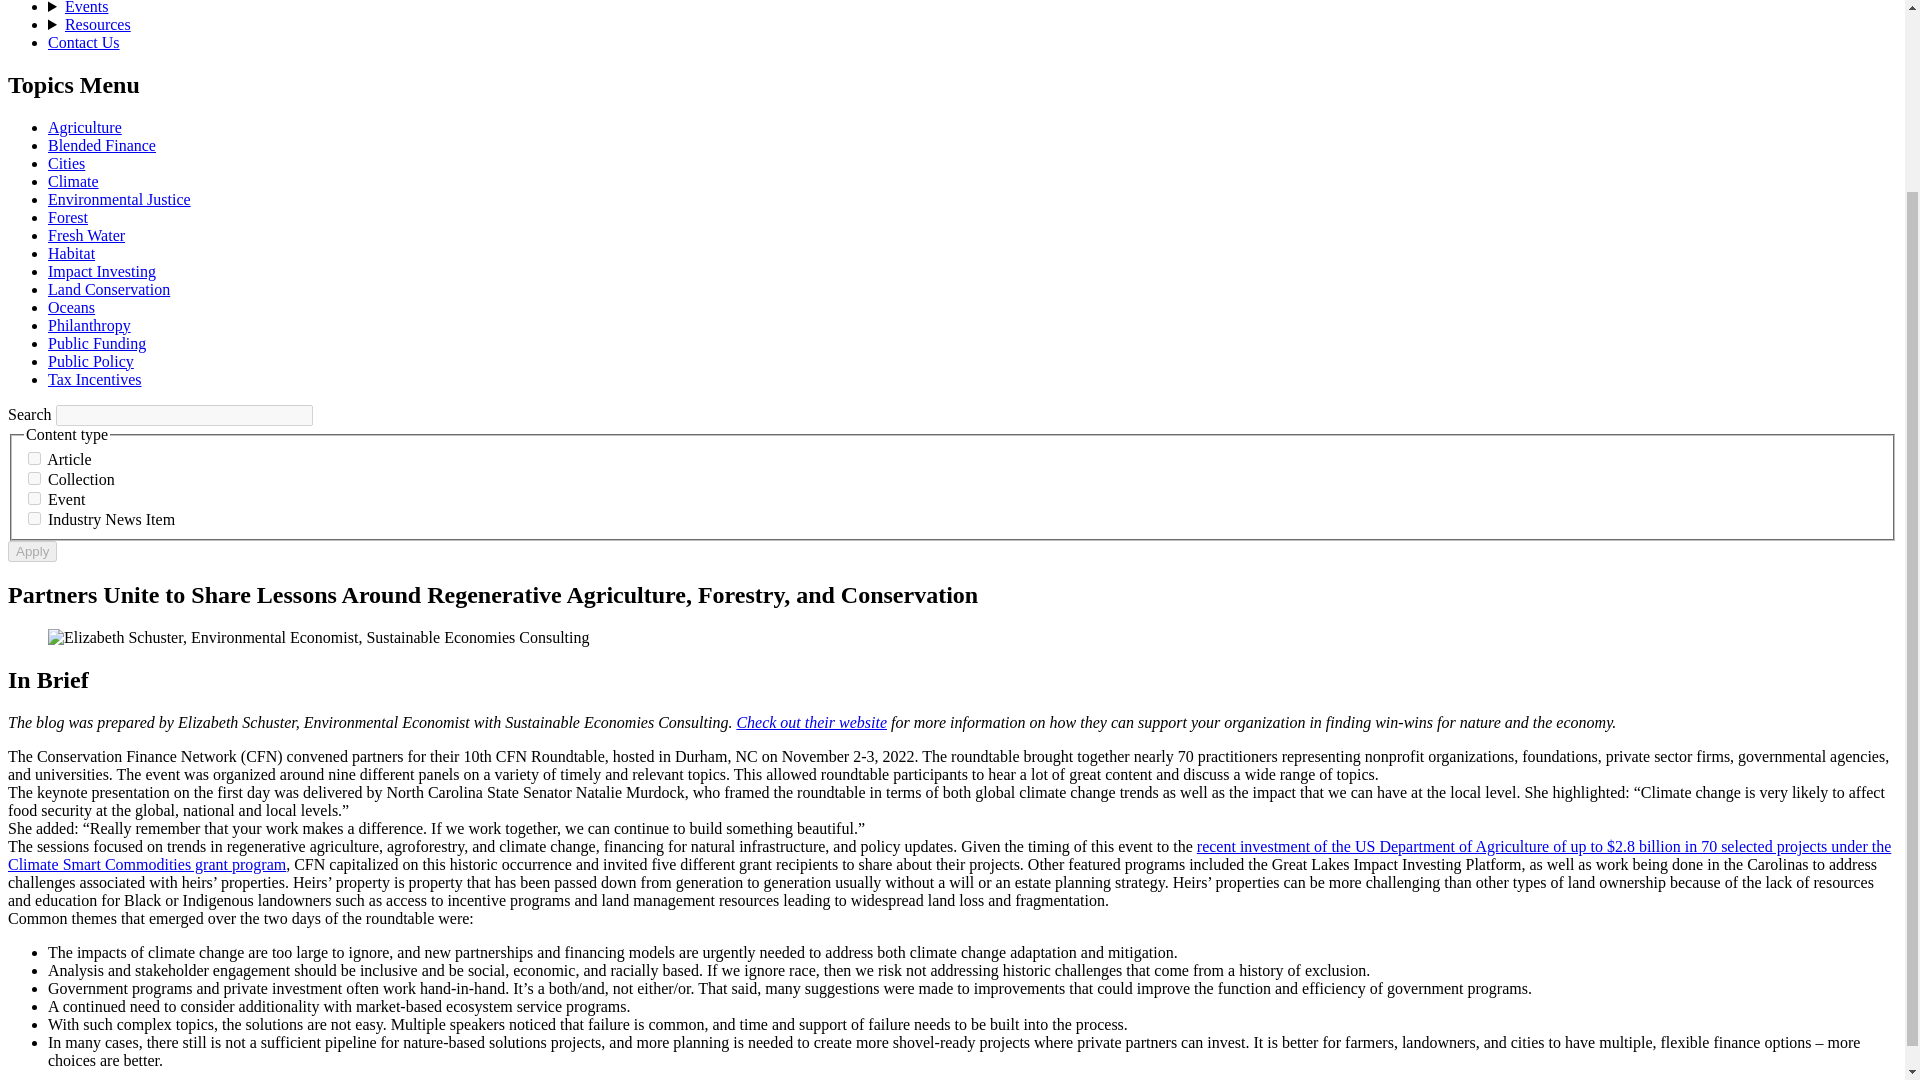  Describe the element at coordinates (102, 271) in the screenshot. I see `Impact Investing` at that location.